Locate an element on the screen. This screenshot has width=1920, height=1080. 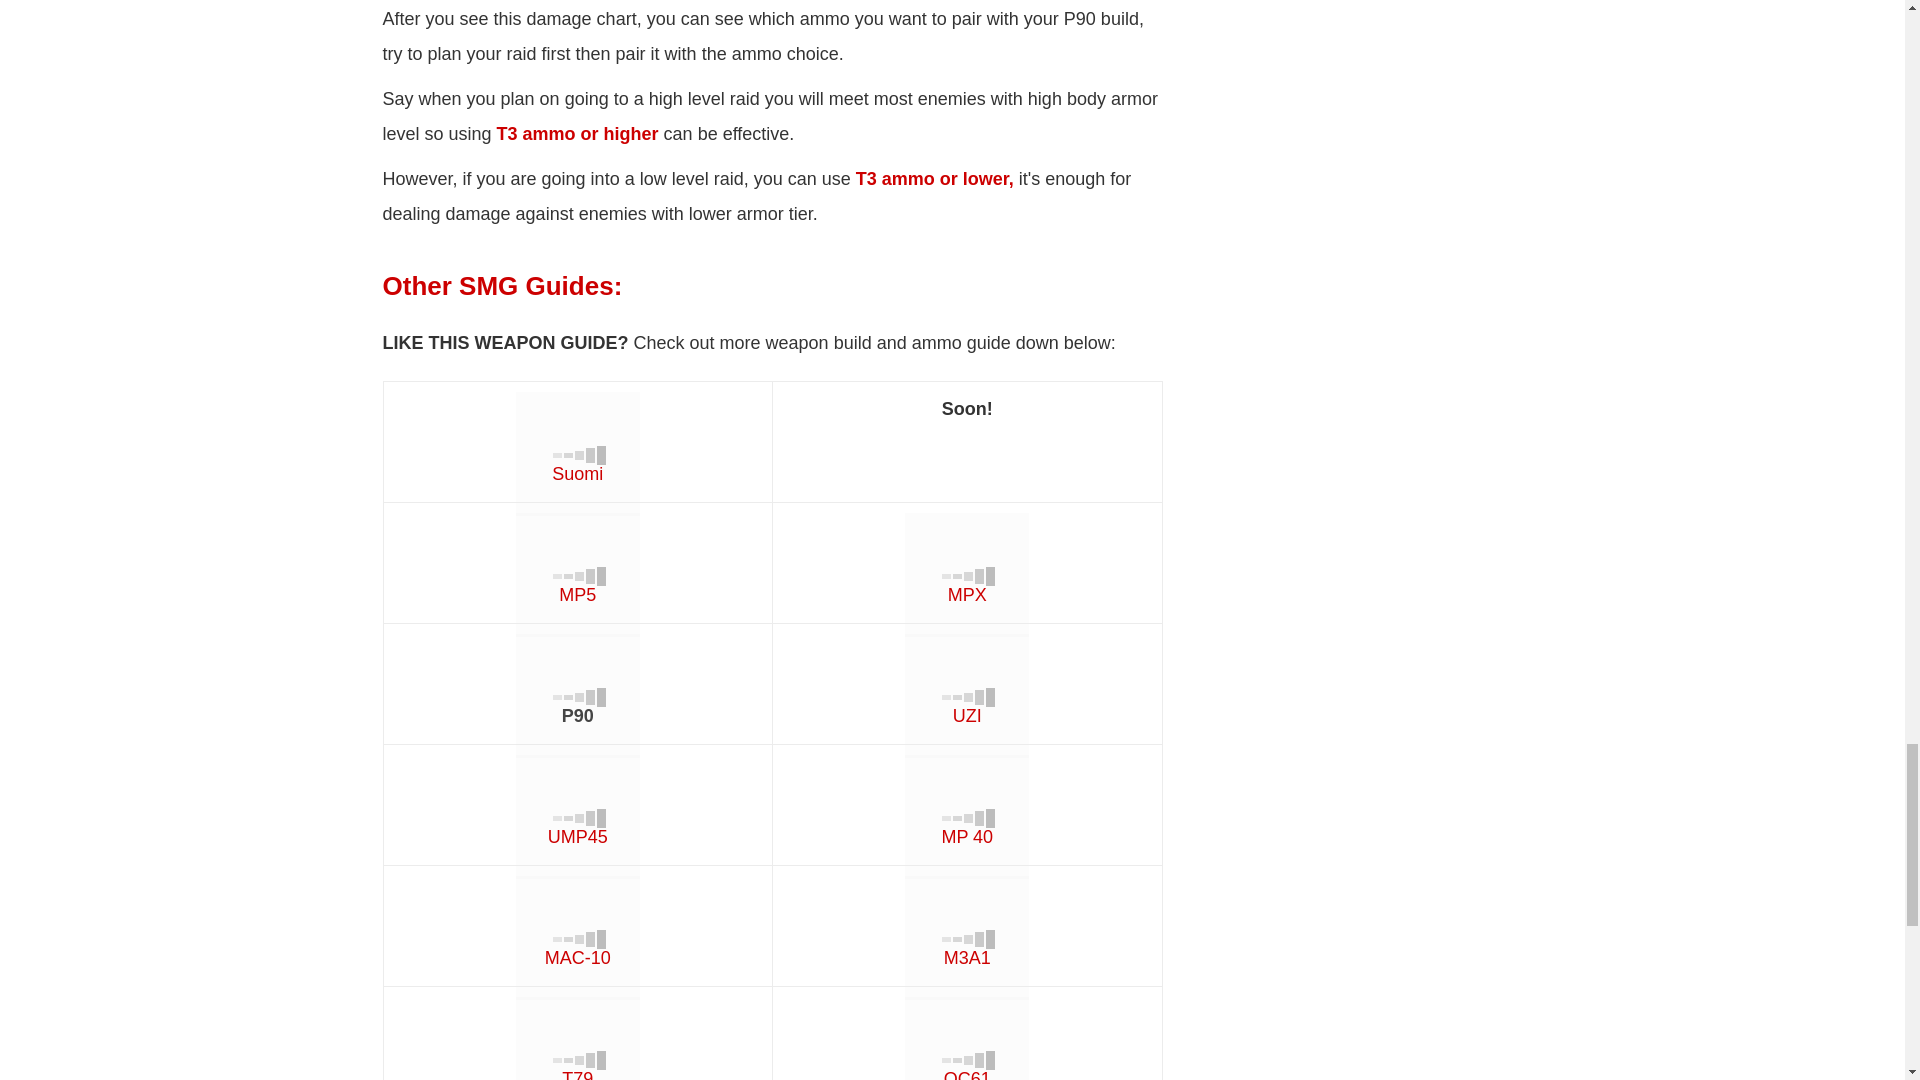
MPX is located at coordinates (968, 558).